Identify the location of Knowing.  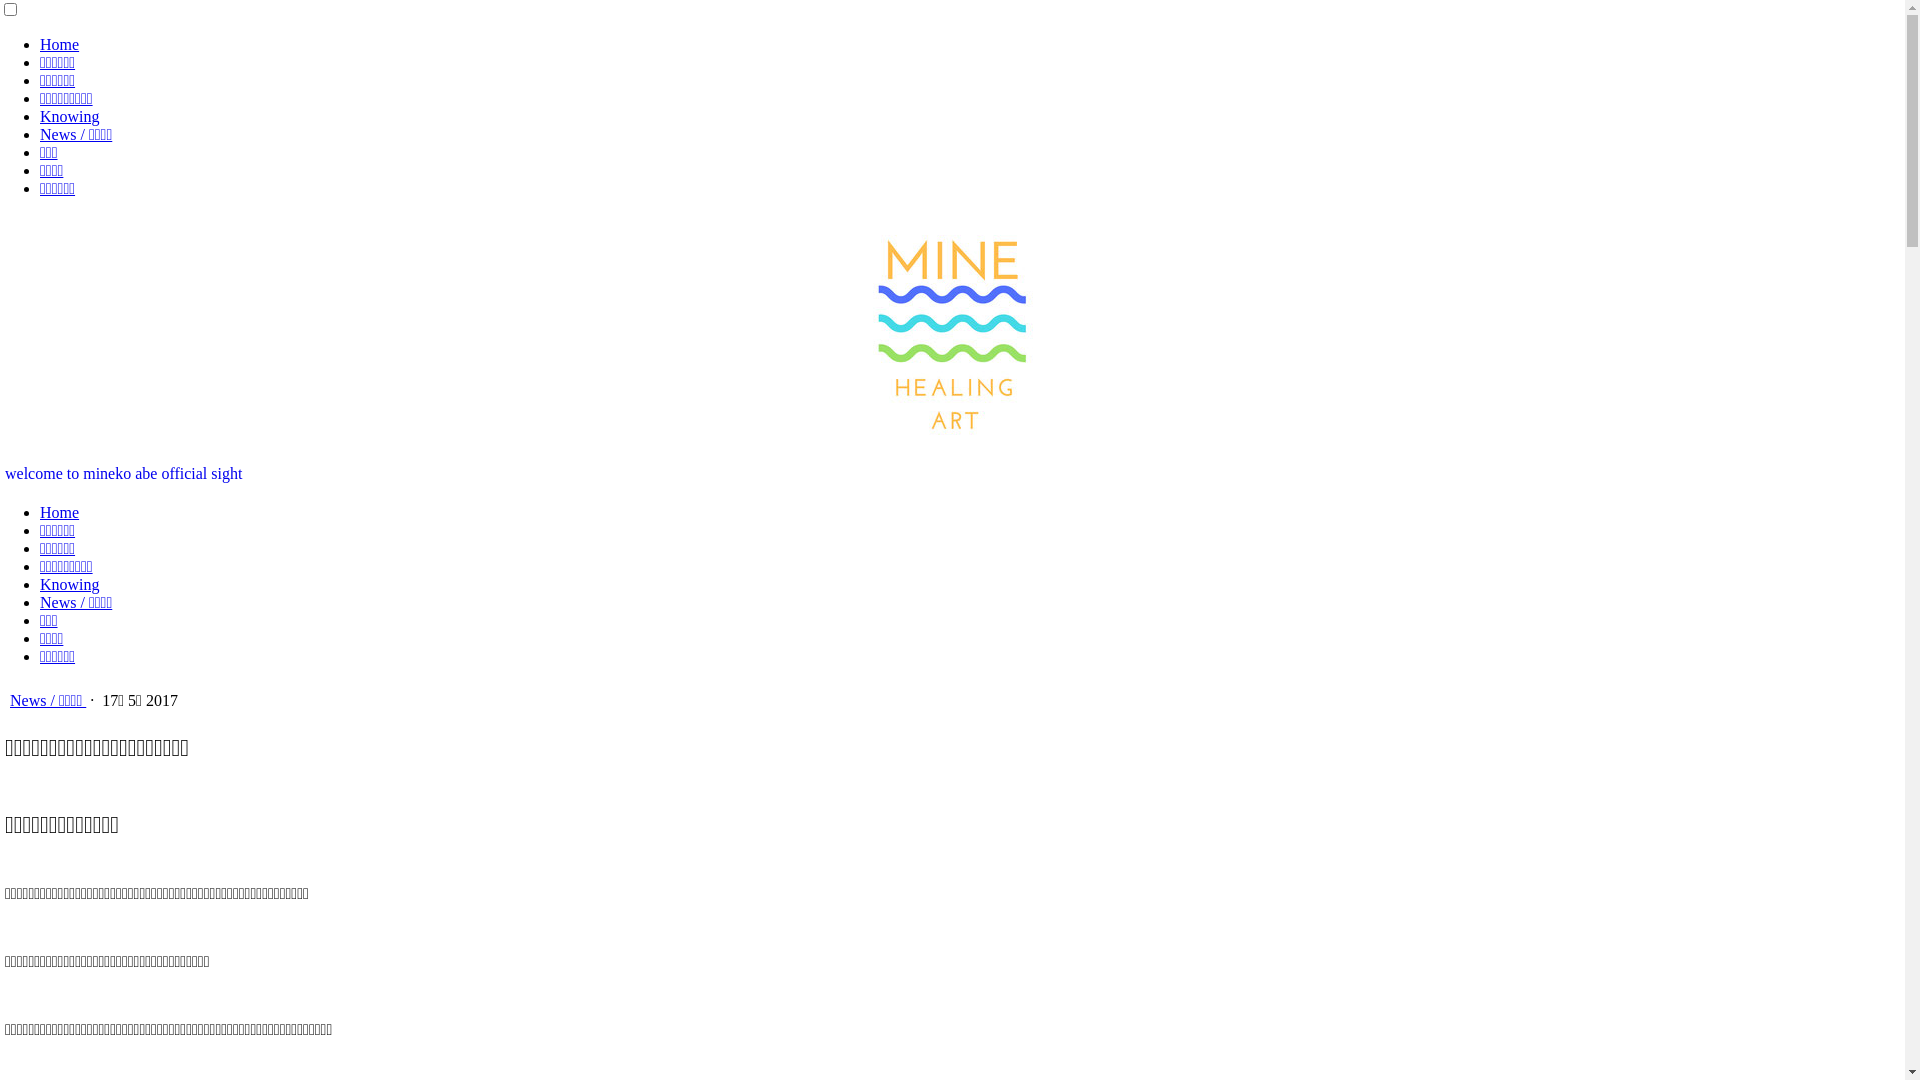
(70, 116).